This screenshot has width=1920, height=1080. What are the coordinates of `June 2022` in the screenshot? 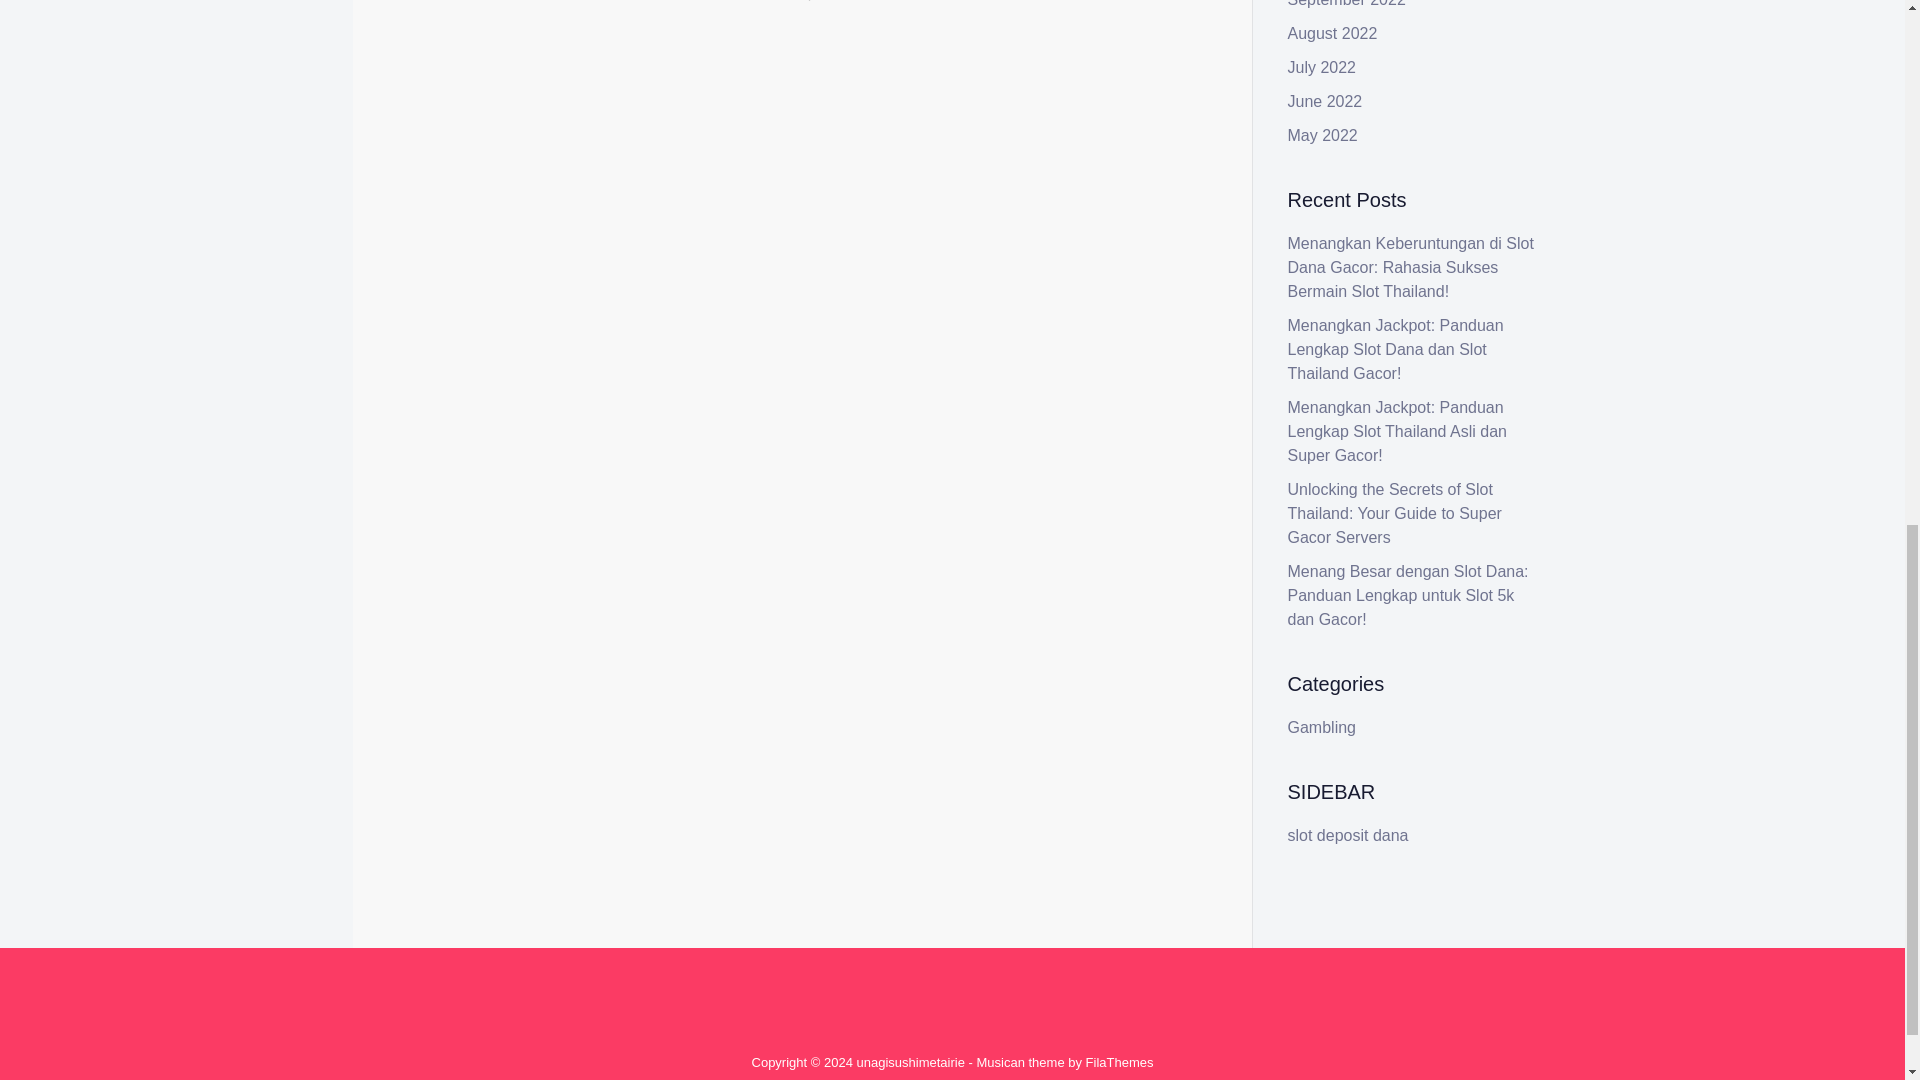 It's located at (1326, 101).